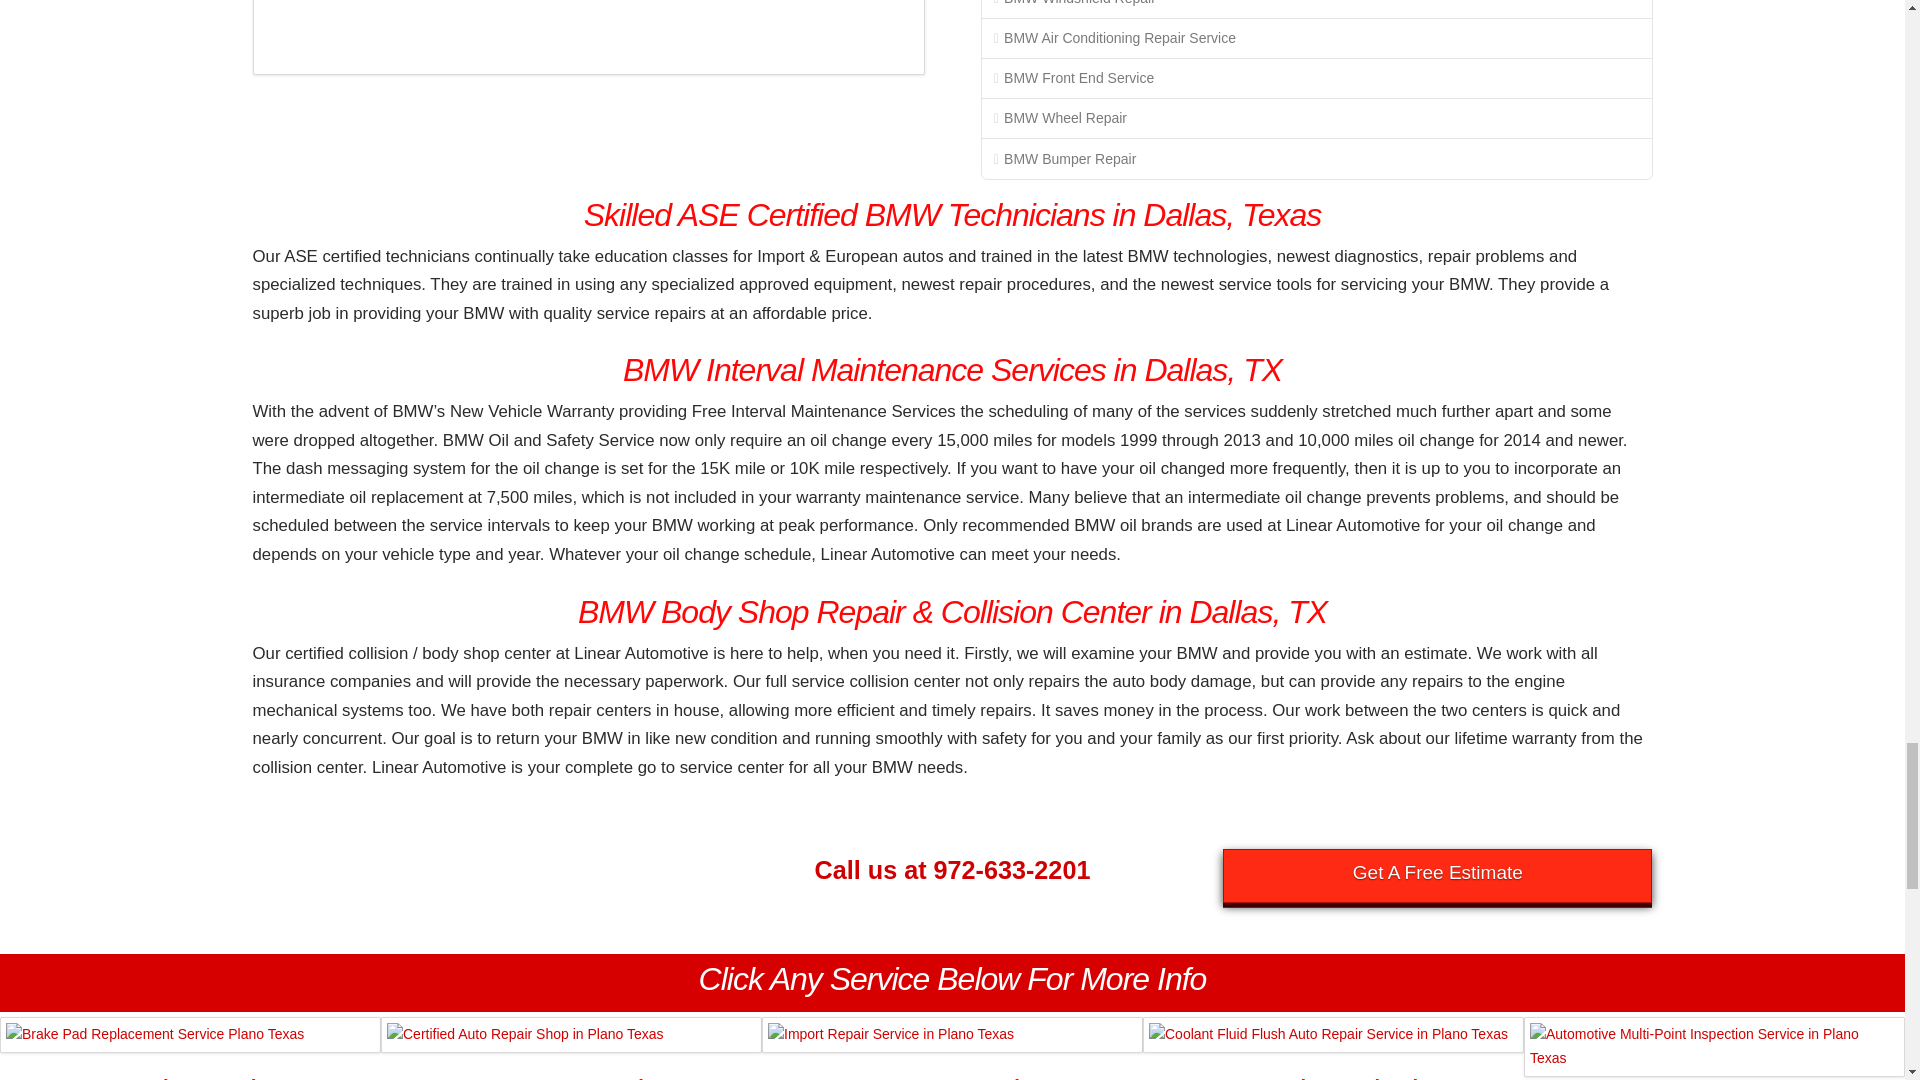 Image resolution: width=1920 pixels, height=1080 pixels. What do you see at coordinates (952, 1035) in the screenshot?
I see `Import Repair Service in Plano Texas` at bounding box center [952, 1035].